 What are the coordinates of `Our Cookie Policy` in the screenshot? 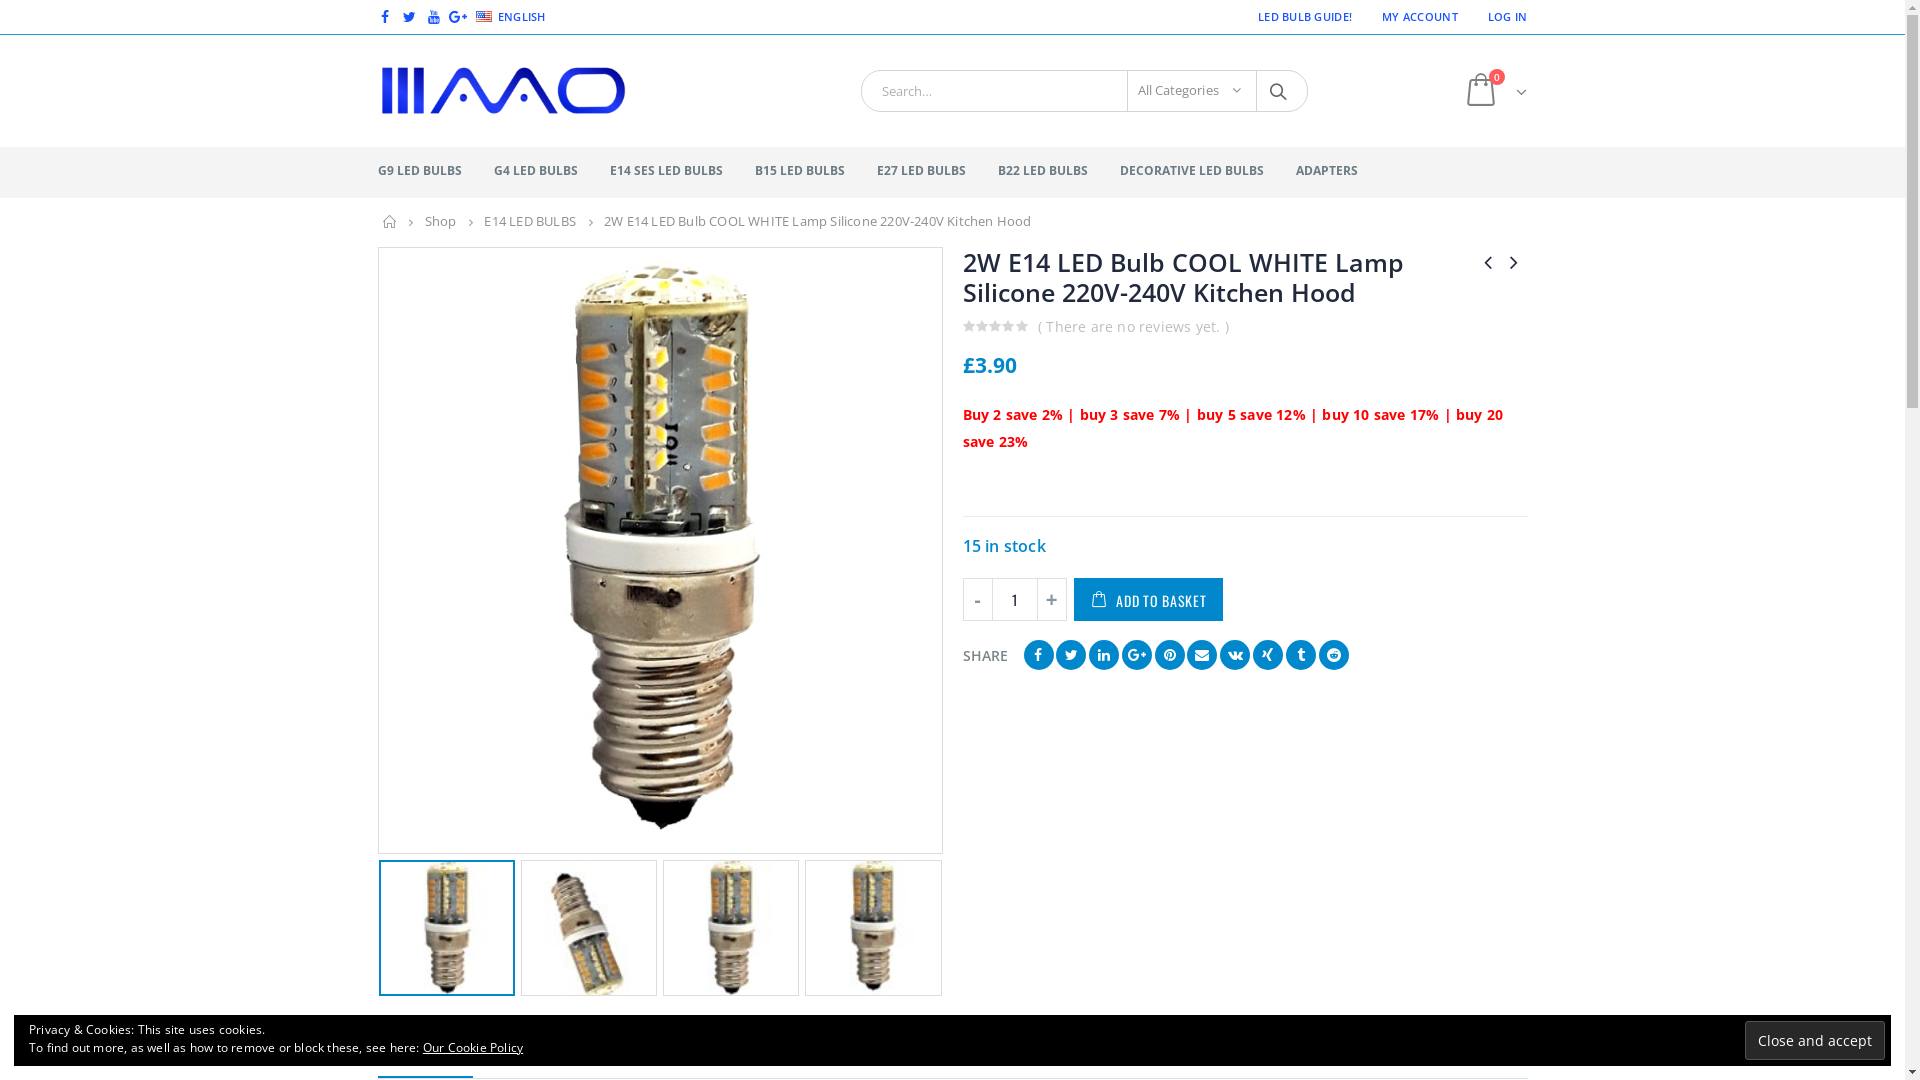 It's located at (473, 1048).